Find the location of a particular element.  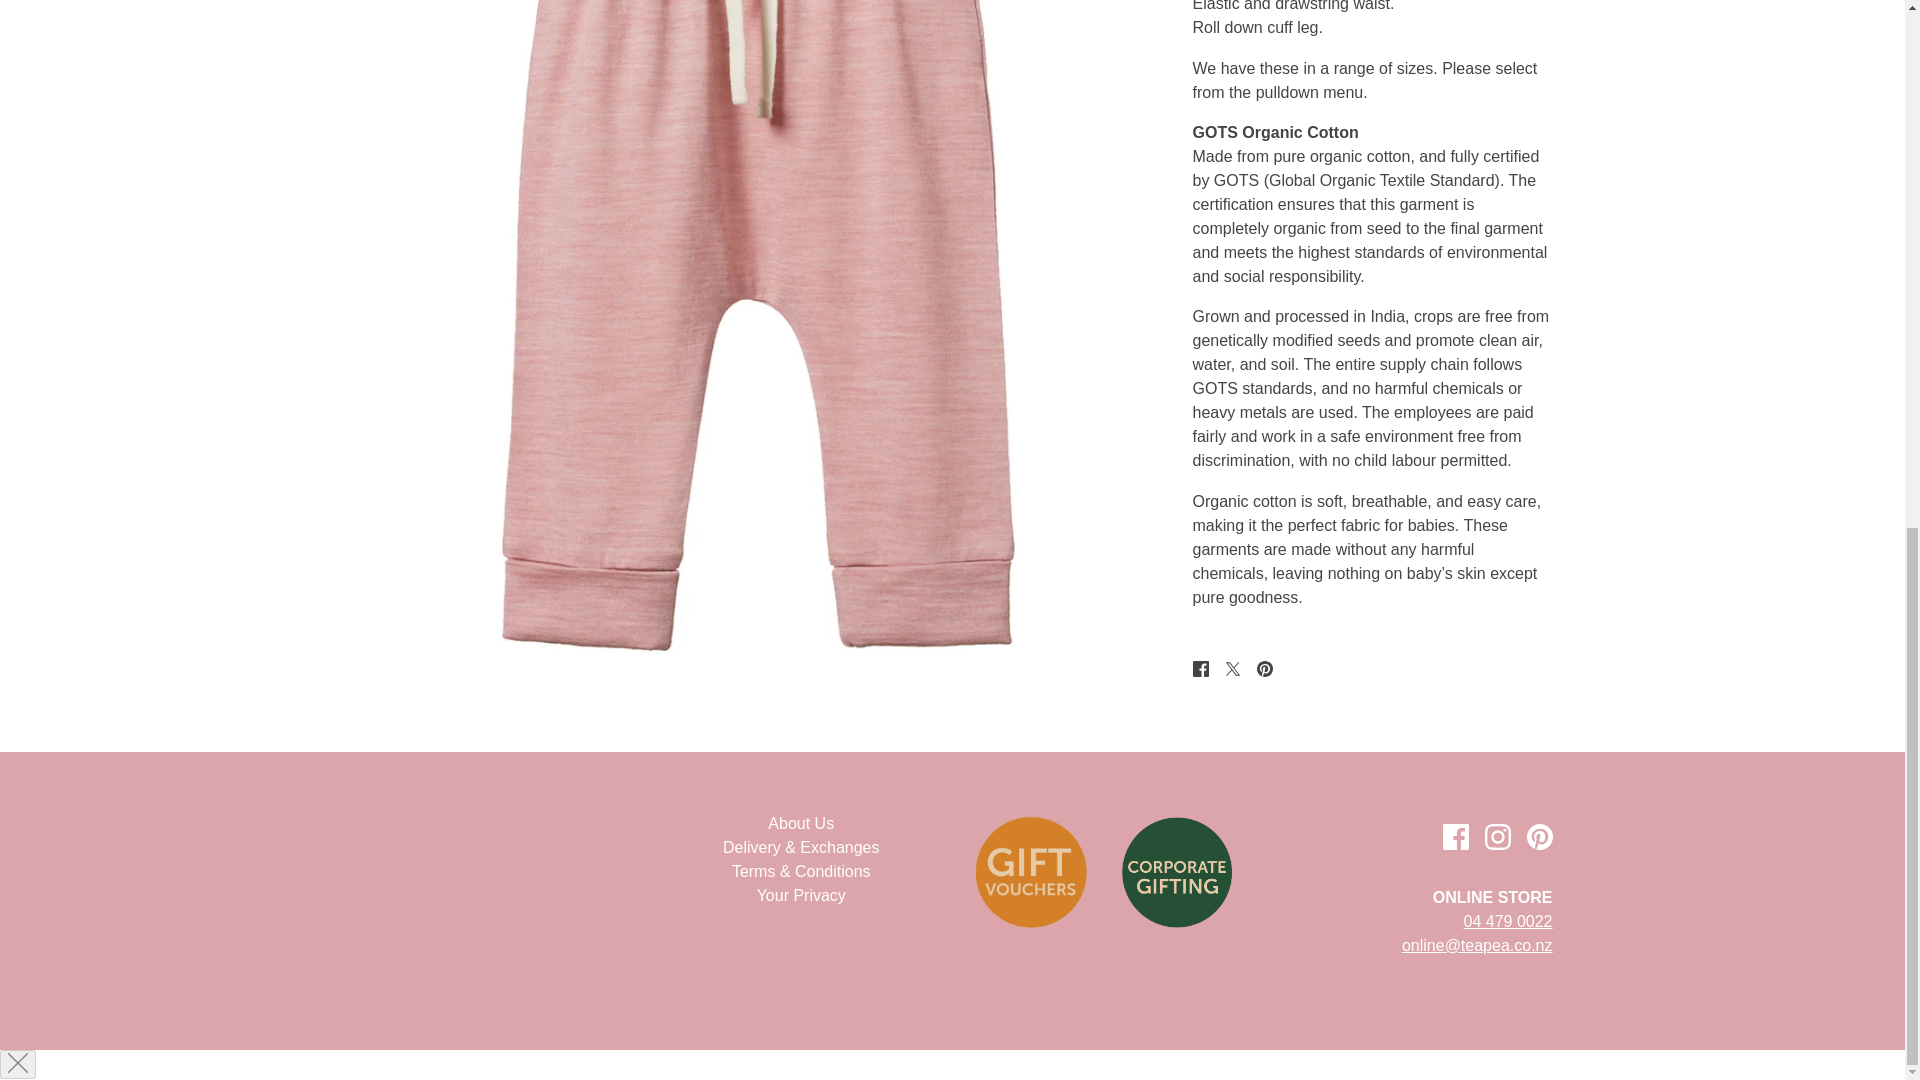

Corporate Gifting is located at coordinates (1176, 872).